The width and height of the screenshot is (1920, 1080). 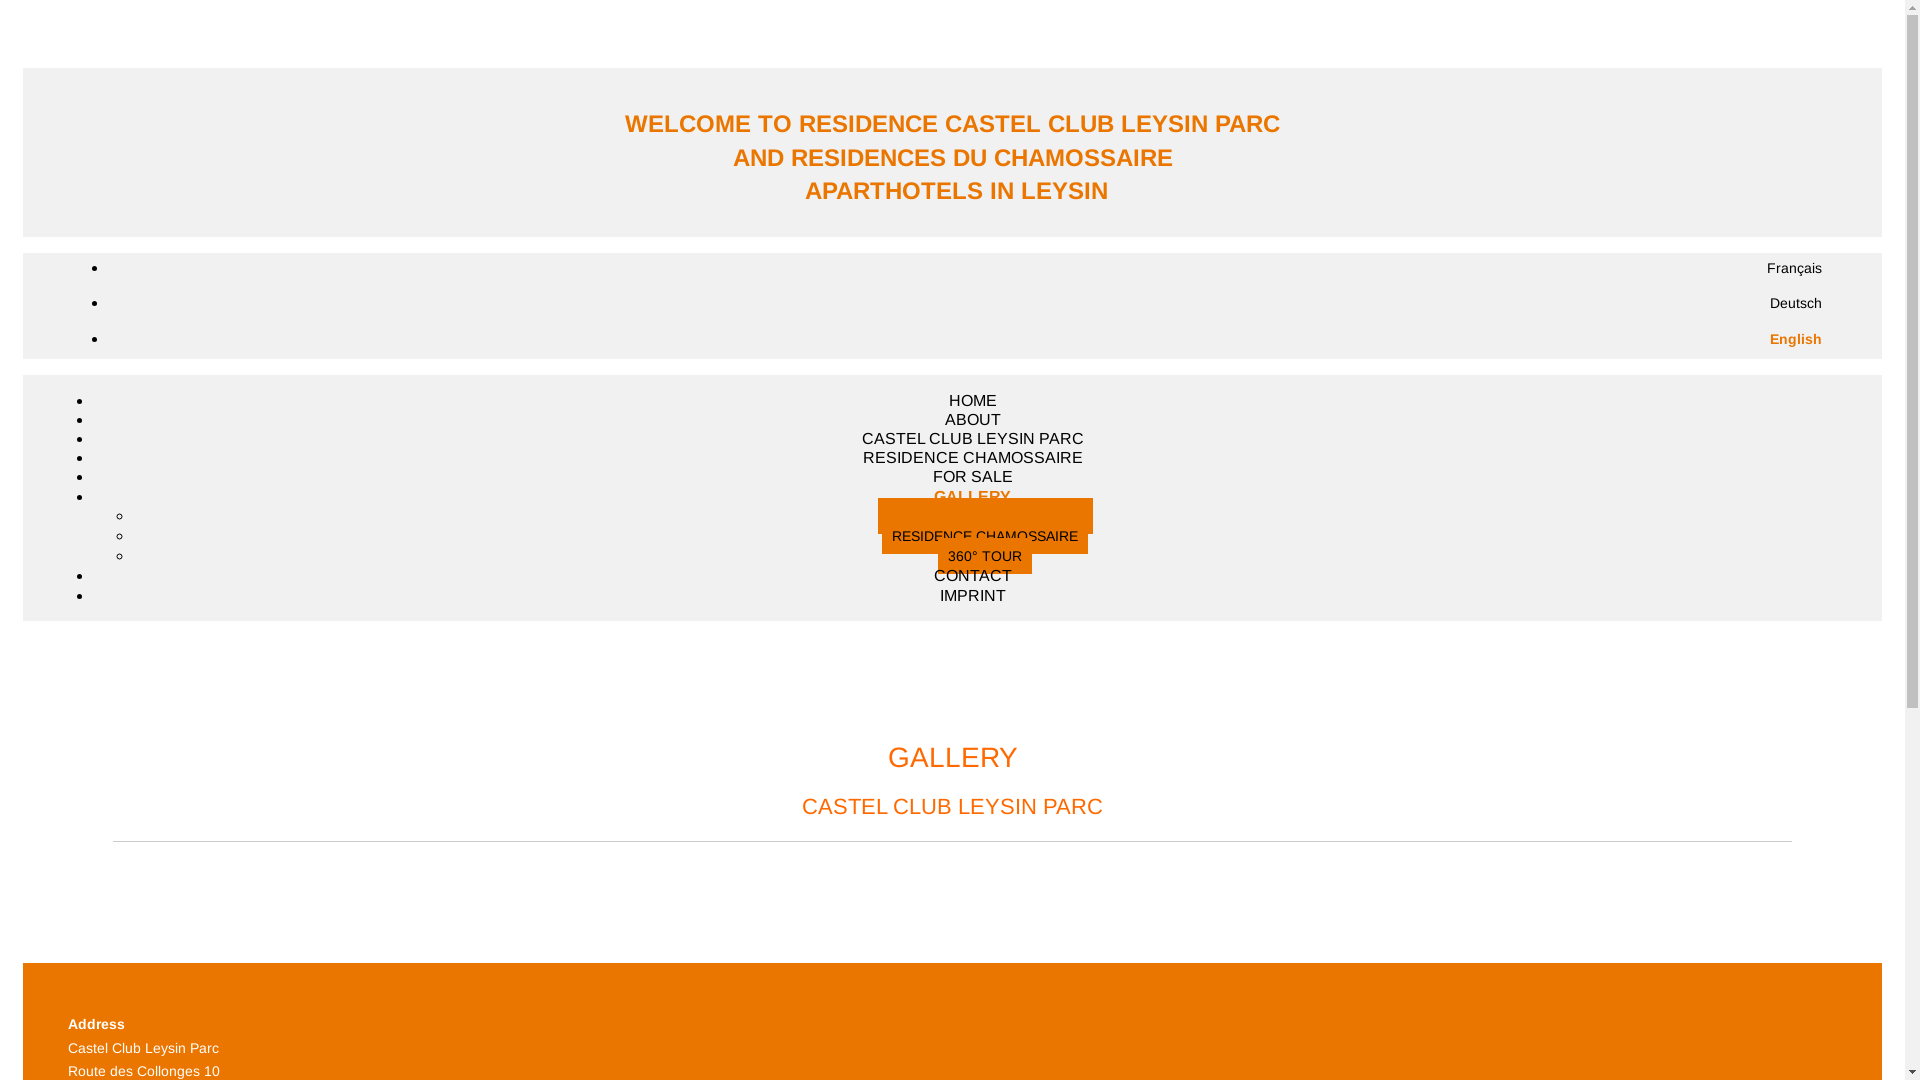 What do you see at coordinates (972, 458) in the screenshot?
I see `RESIDENCE CHAMOSSAIRE` at bounding box center [972, 458].